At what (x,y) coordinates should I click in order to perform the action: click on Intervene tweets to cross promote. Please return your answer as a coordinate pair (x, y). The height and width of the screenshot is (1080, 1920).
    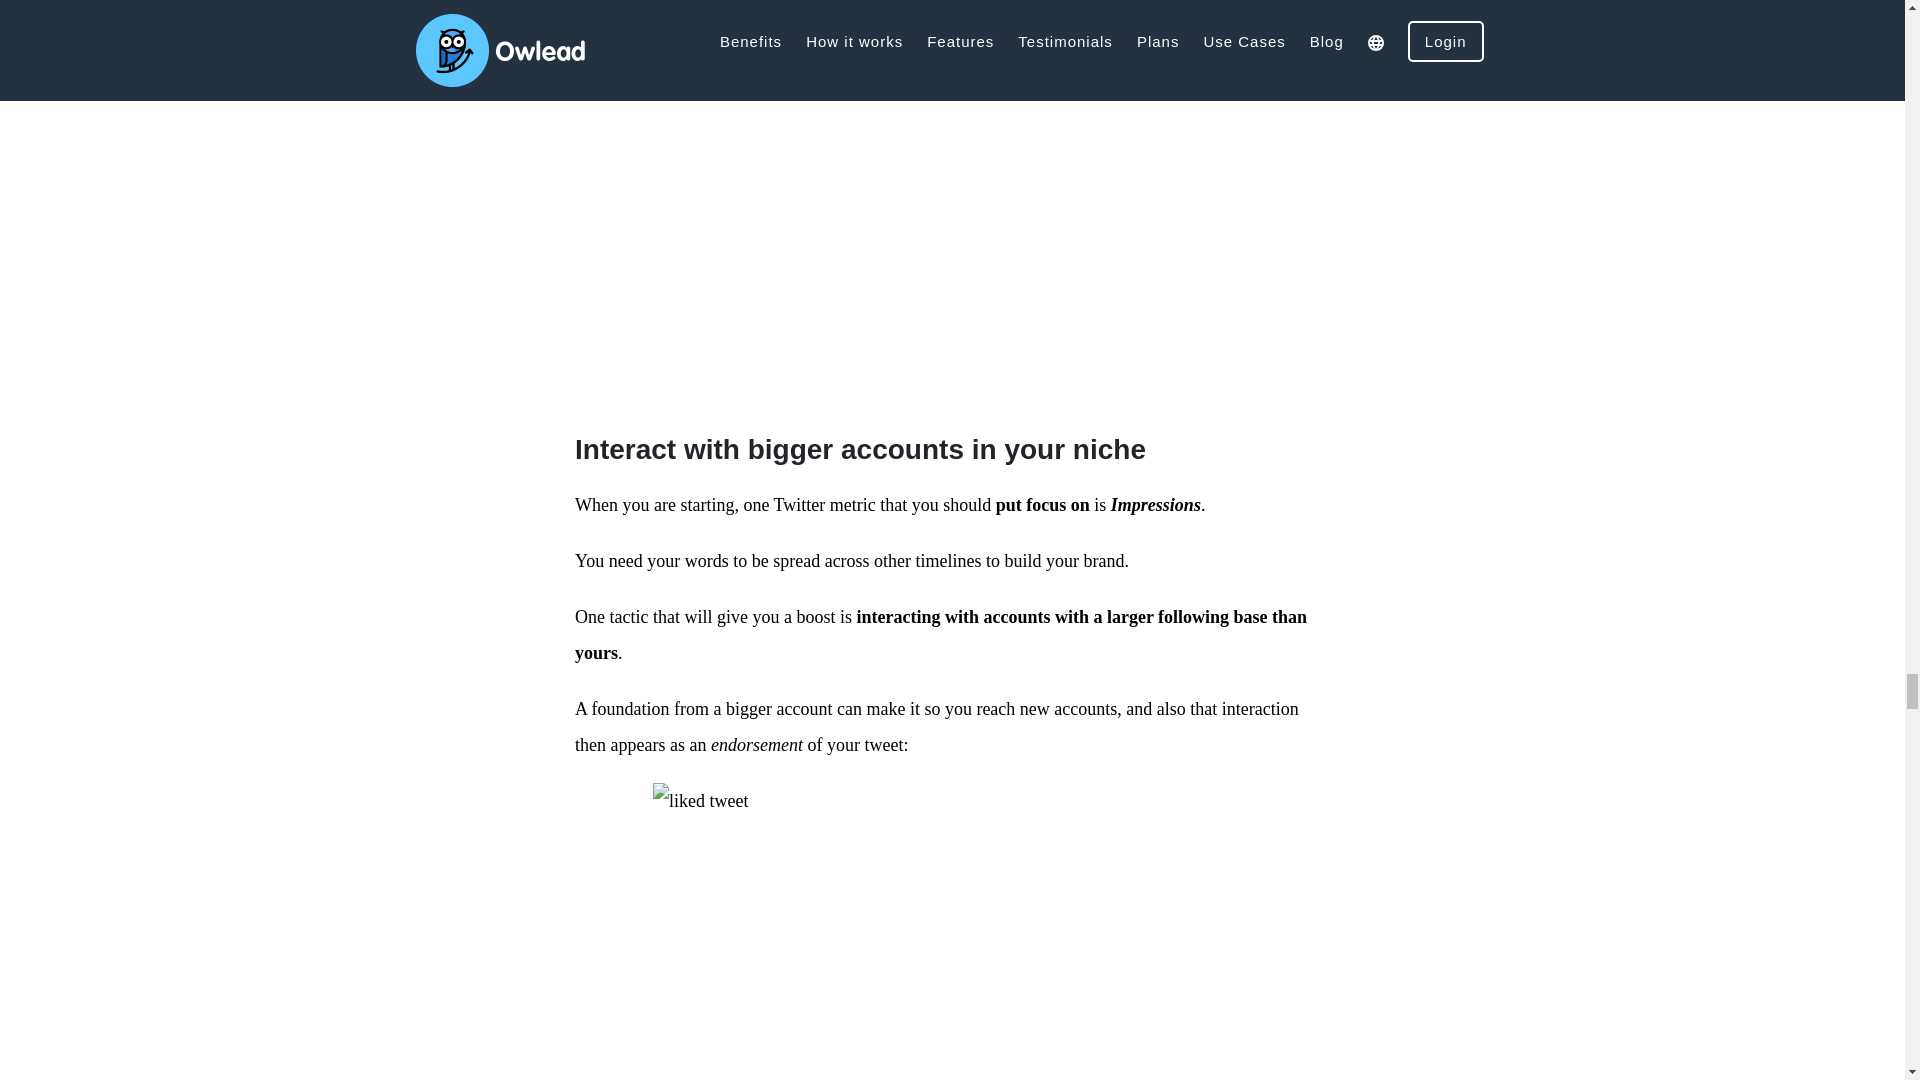
    Looking at the image, I should click on (952, 176).